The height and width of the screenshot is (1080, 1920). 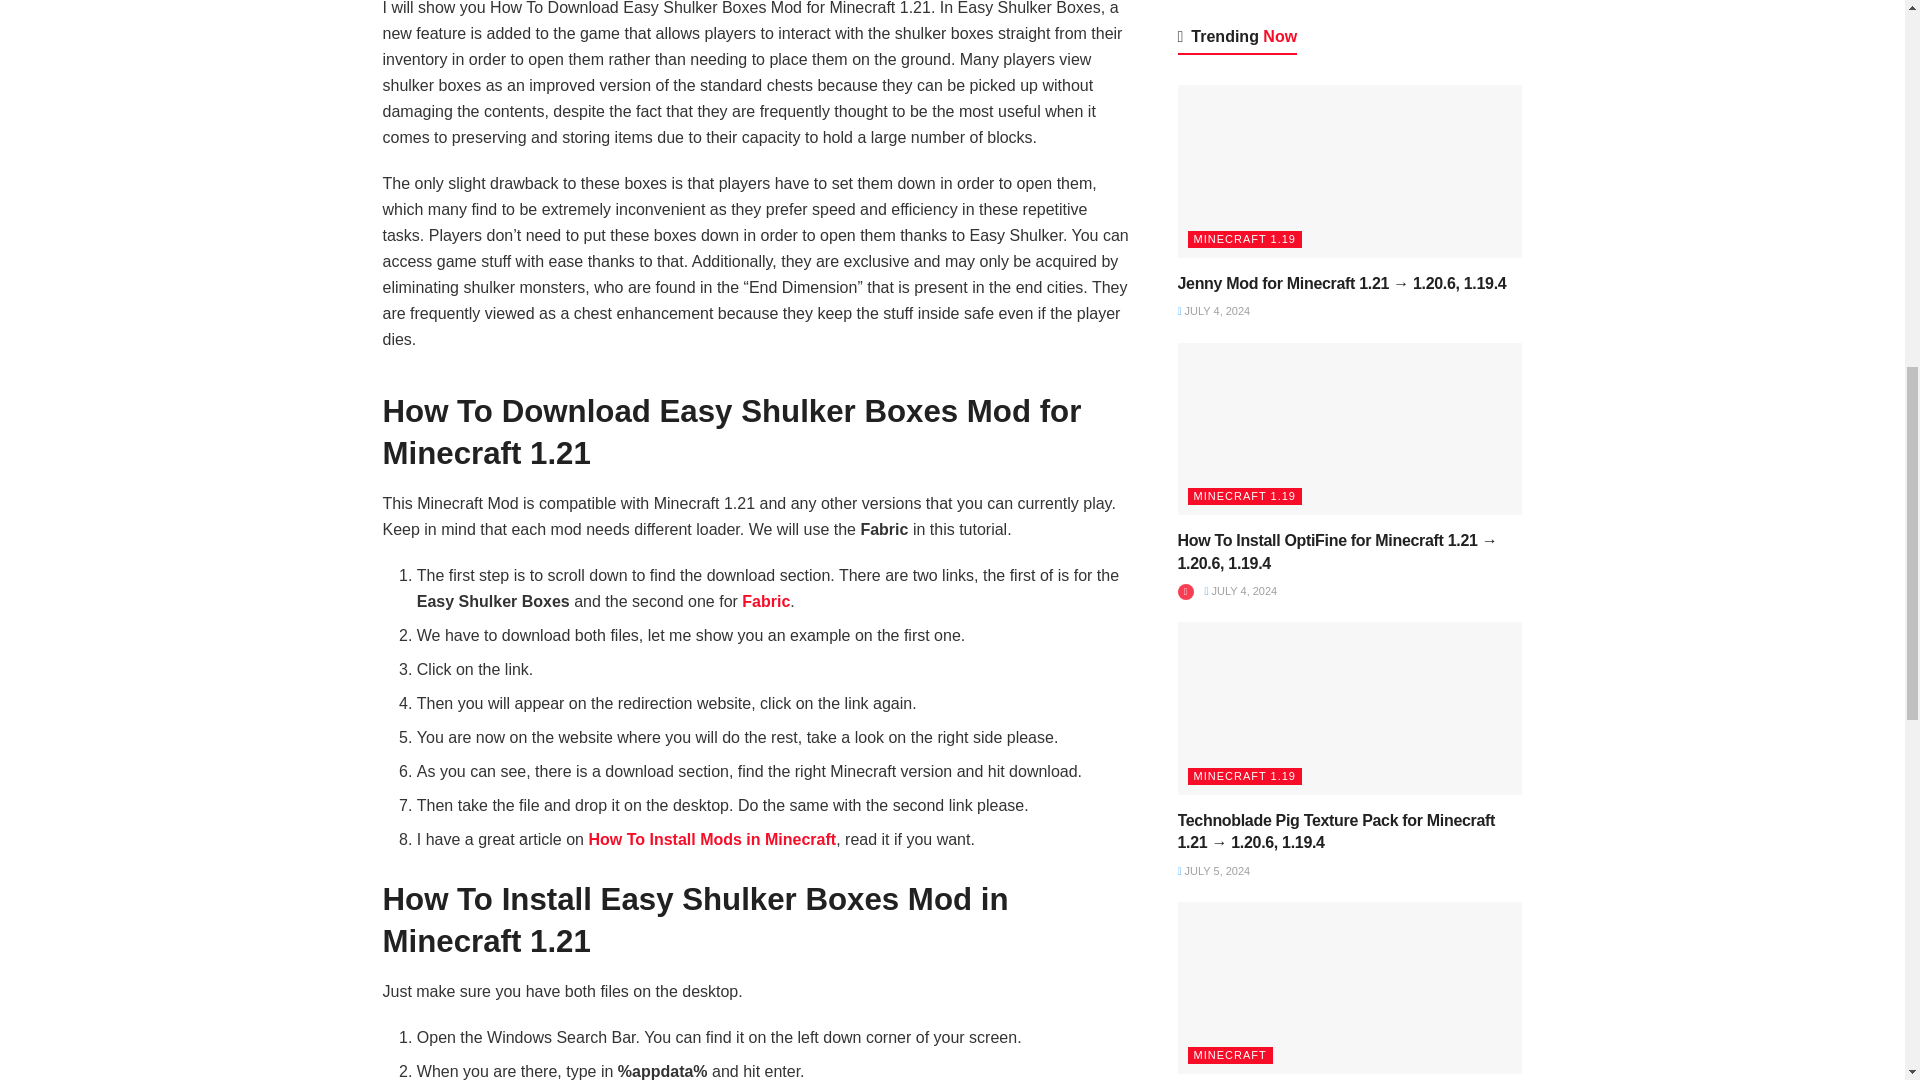 What do you see at coordinates (1214, 310) in the screenshot?
I see `JULY 4, 2024` at bounding box center [1214, 310].